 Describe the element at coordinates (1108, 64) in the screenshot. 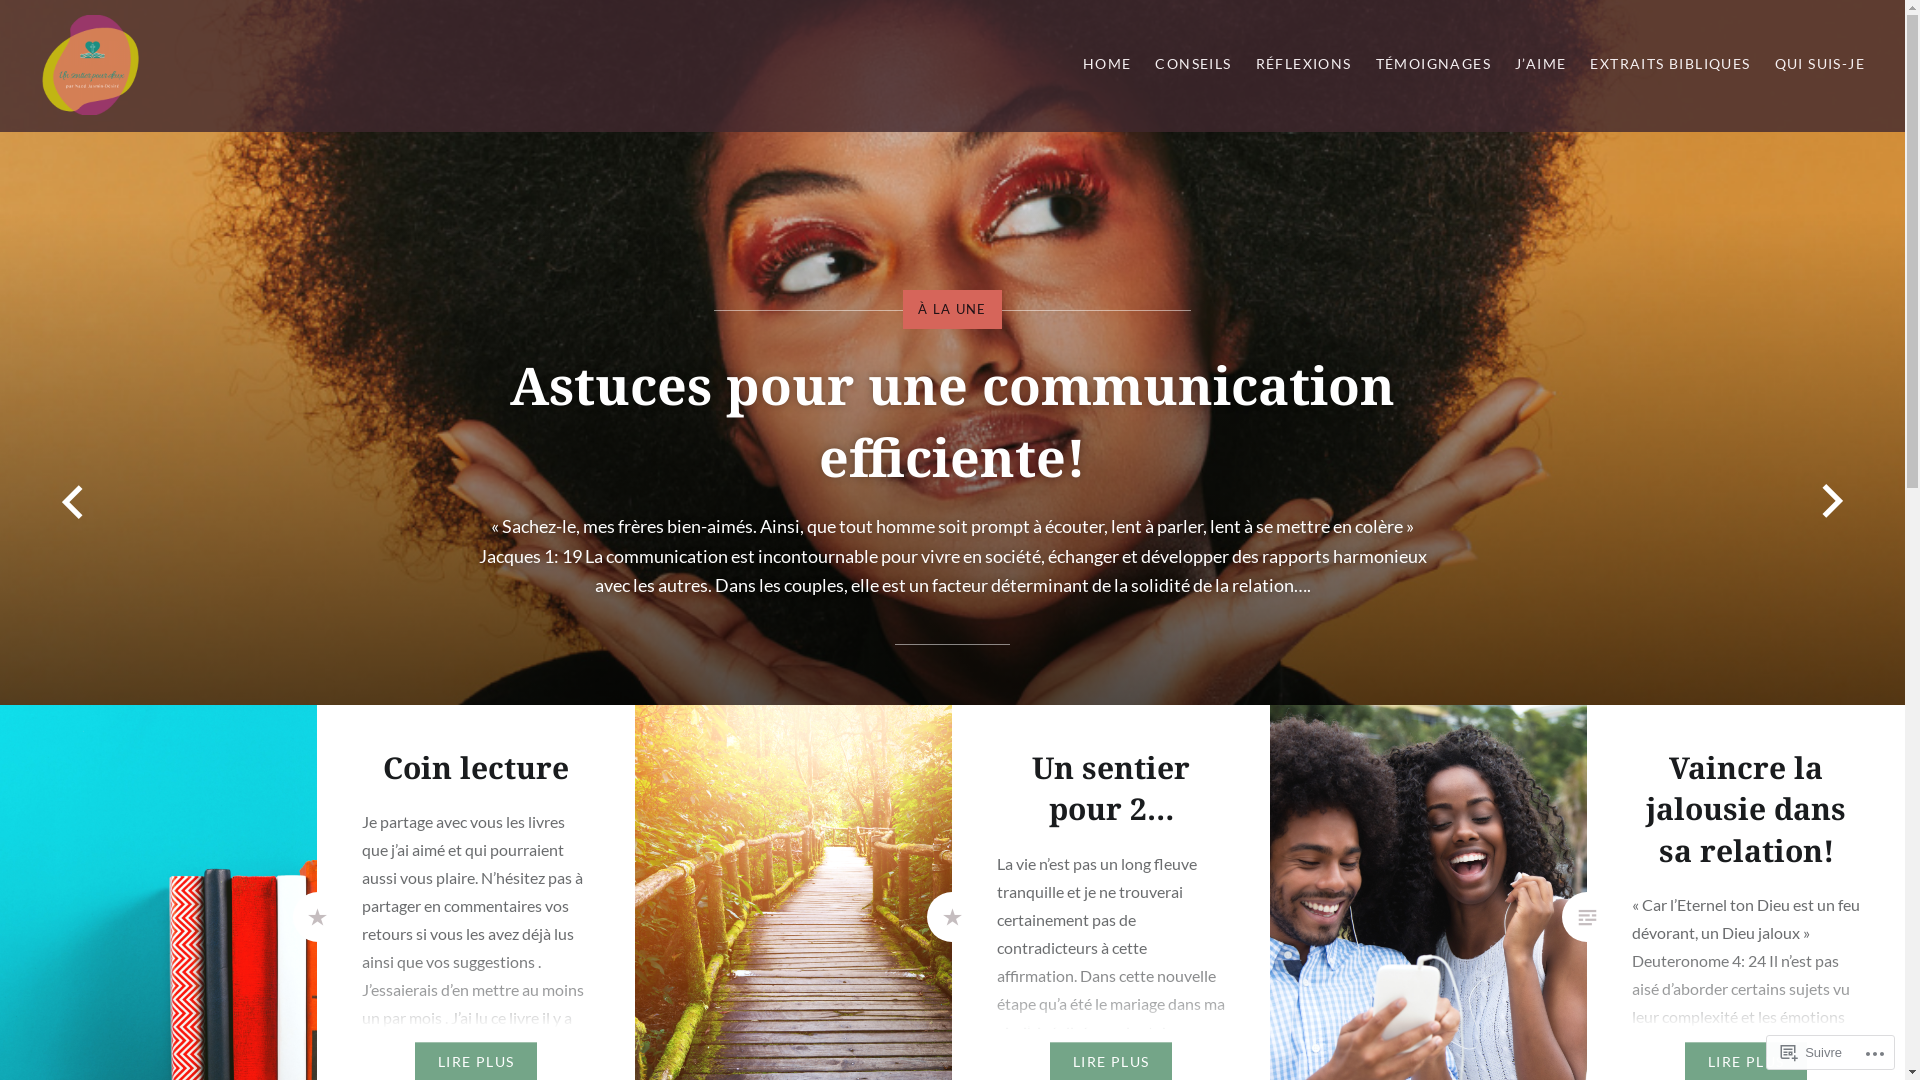

I see `HOME` at that location.